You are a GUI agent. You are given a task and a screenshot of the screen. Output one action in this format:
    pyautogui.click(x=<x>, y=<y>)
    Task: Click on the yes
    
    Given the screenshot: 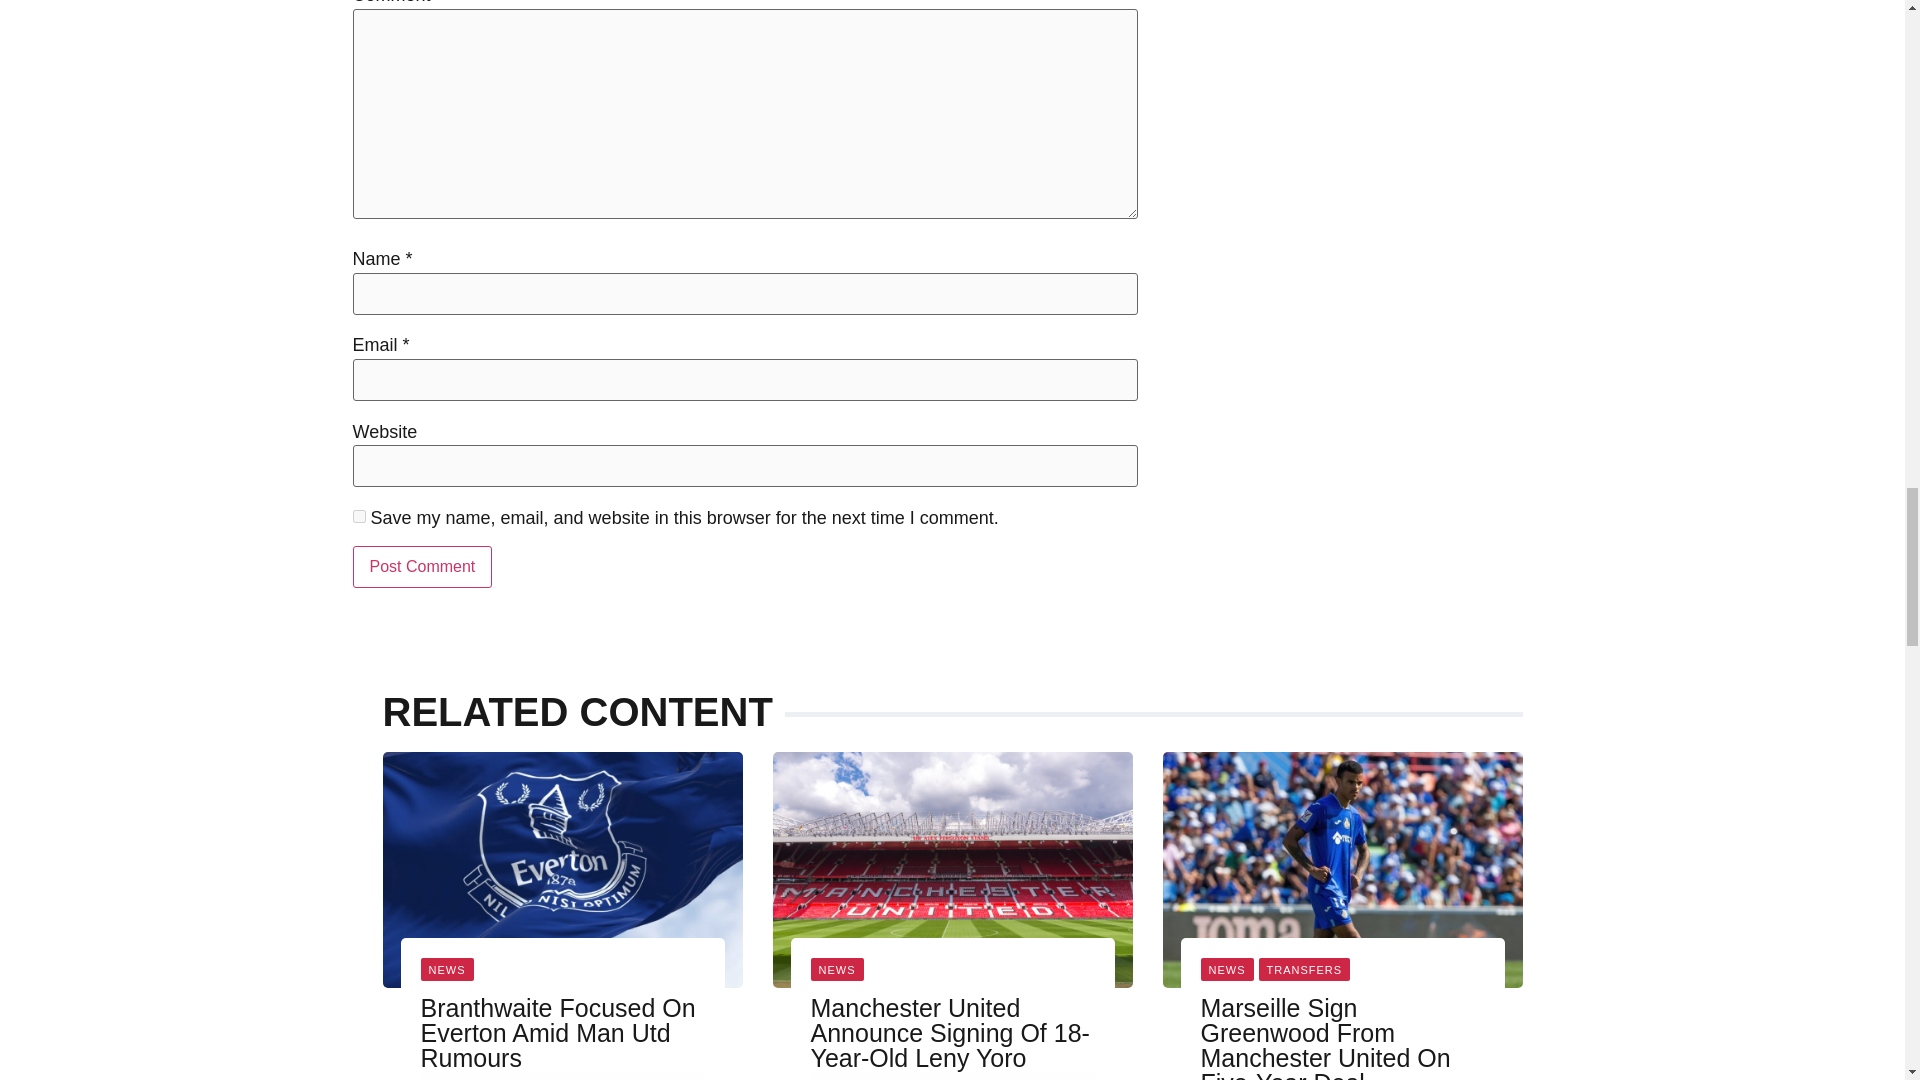 What is the action you would take?
    pyautogui.click(x=358, y=516)
    